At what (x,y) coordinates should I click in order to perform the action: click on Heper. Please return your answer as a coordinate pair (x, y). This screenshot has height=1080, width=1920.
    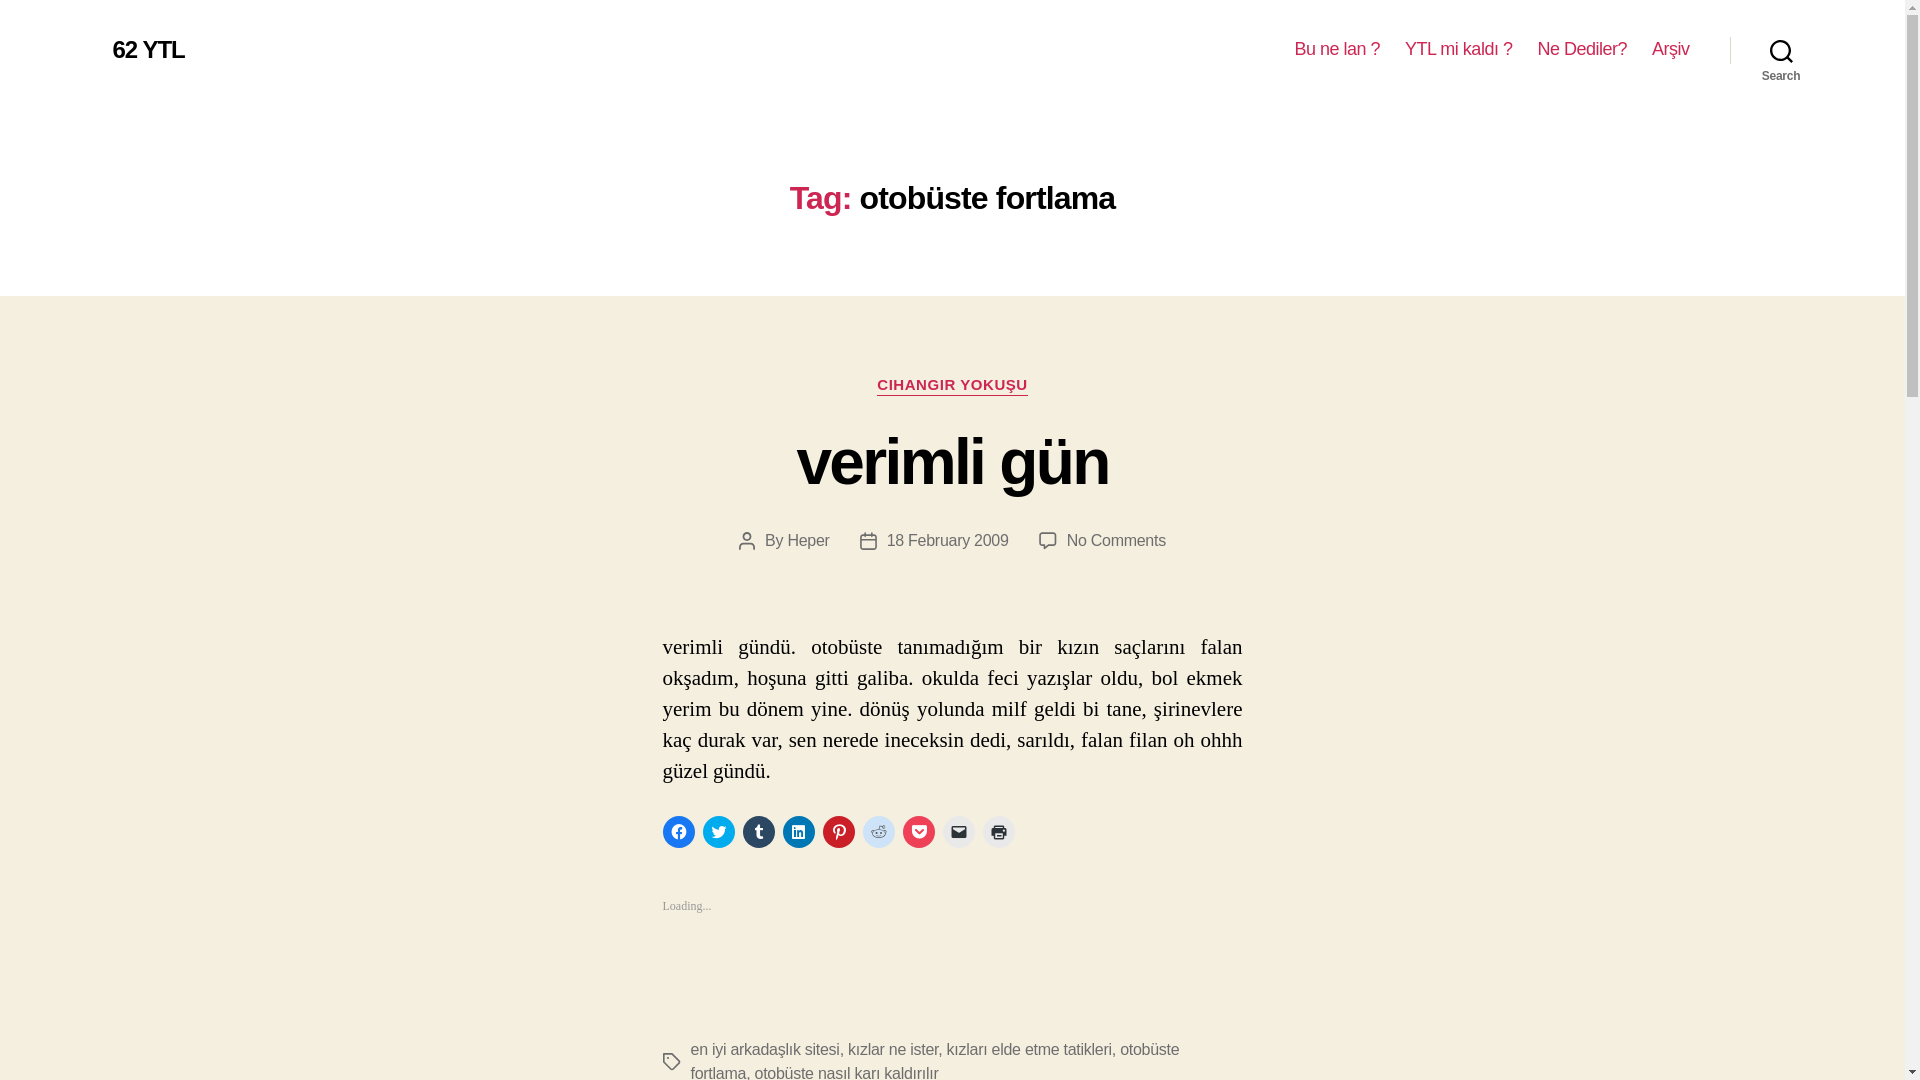
    Looking at the image, I should click on (808, 540).